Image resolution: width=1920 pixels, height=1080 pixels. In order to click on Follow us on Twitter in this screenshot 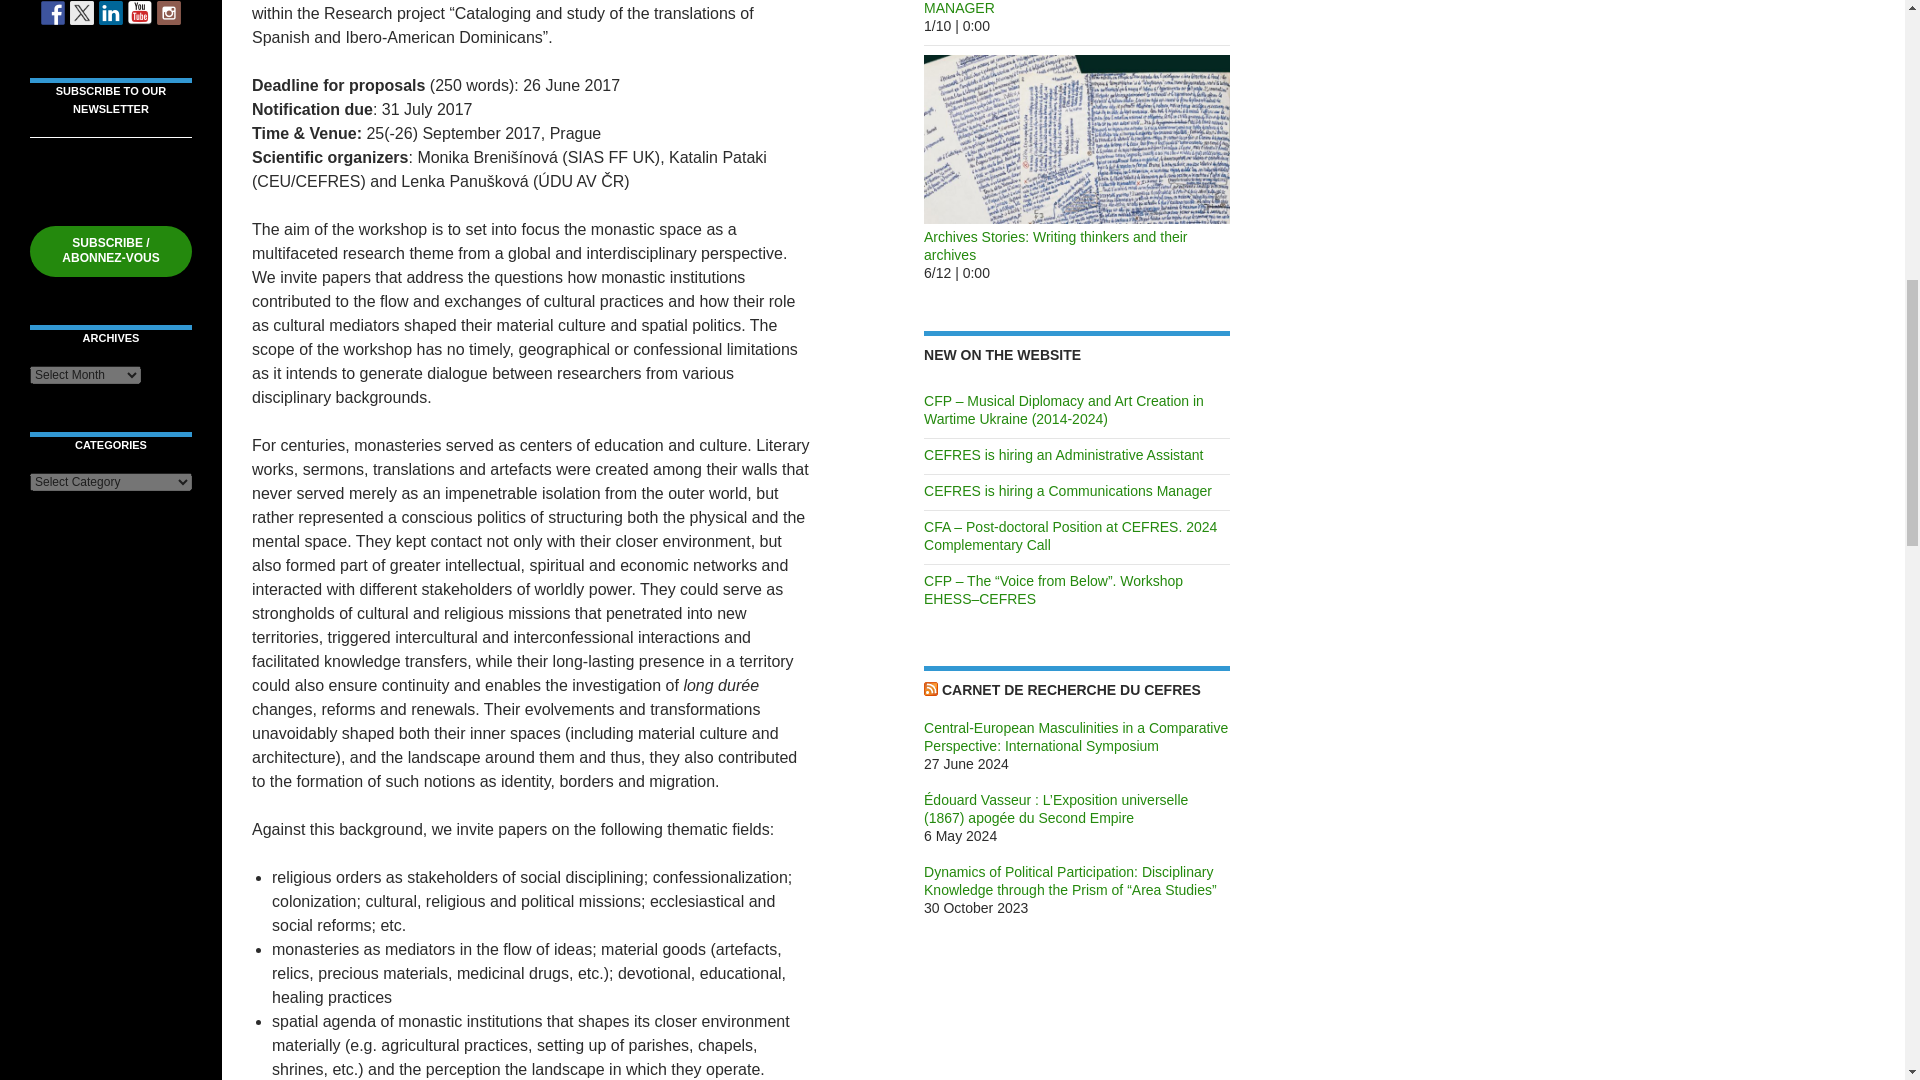, I will do `click(82, 12)`.